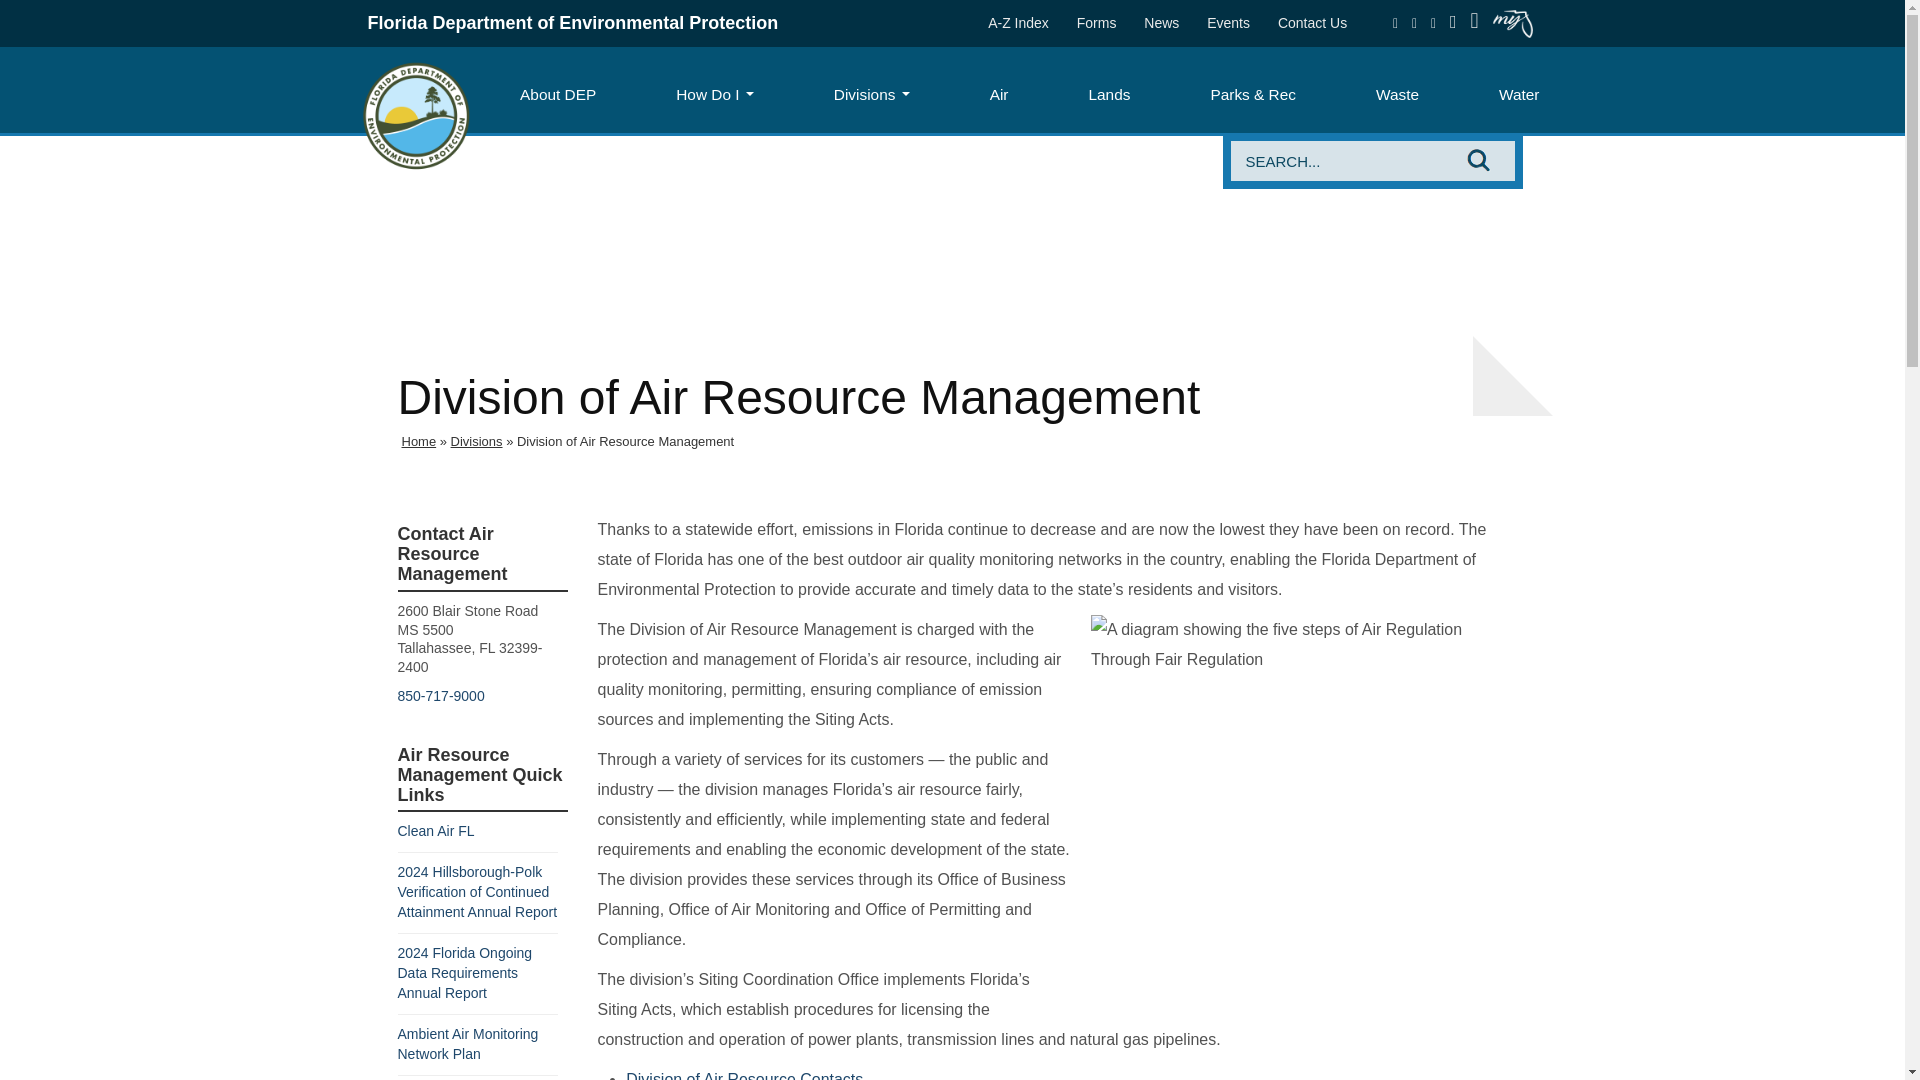 The width and height of the screenshot is (1920, 1080). Describe the element at coordinates (1312, 23) in the screenshot. I see `Contact Us` at that location.